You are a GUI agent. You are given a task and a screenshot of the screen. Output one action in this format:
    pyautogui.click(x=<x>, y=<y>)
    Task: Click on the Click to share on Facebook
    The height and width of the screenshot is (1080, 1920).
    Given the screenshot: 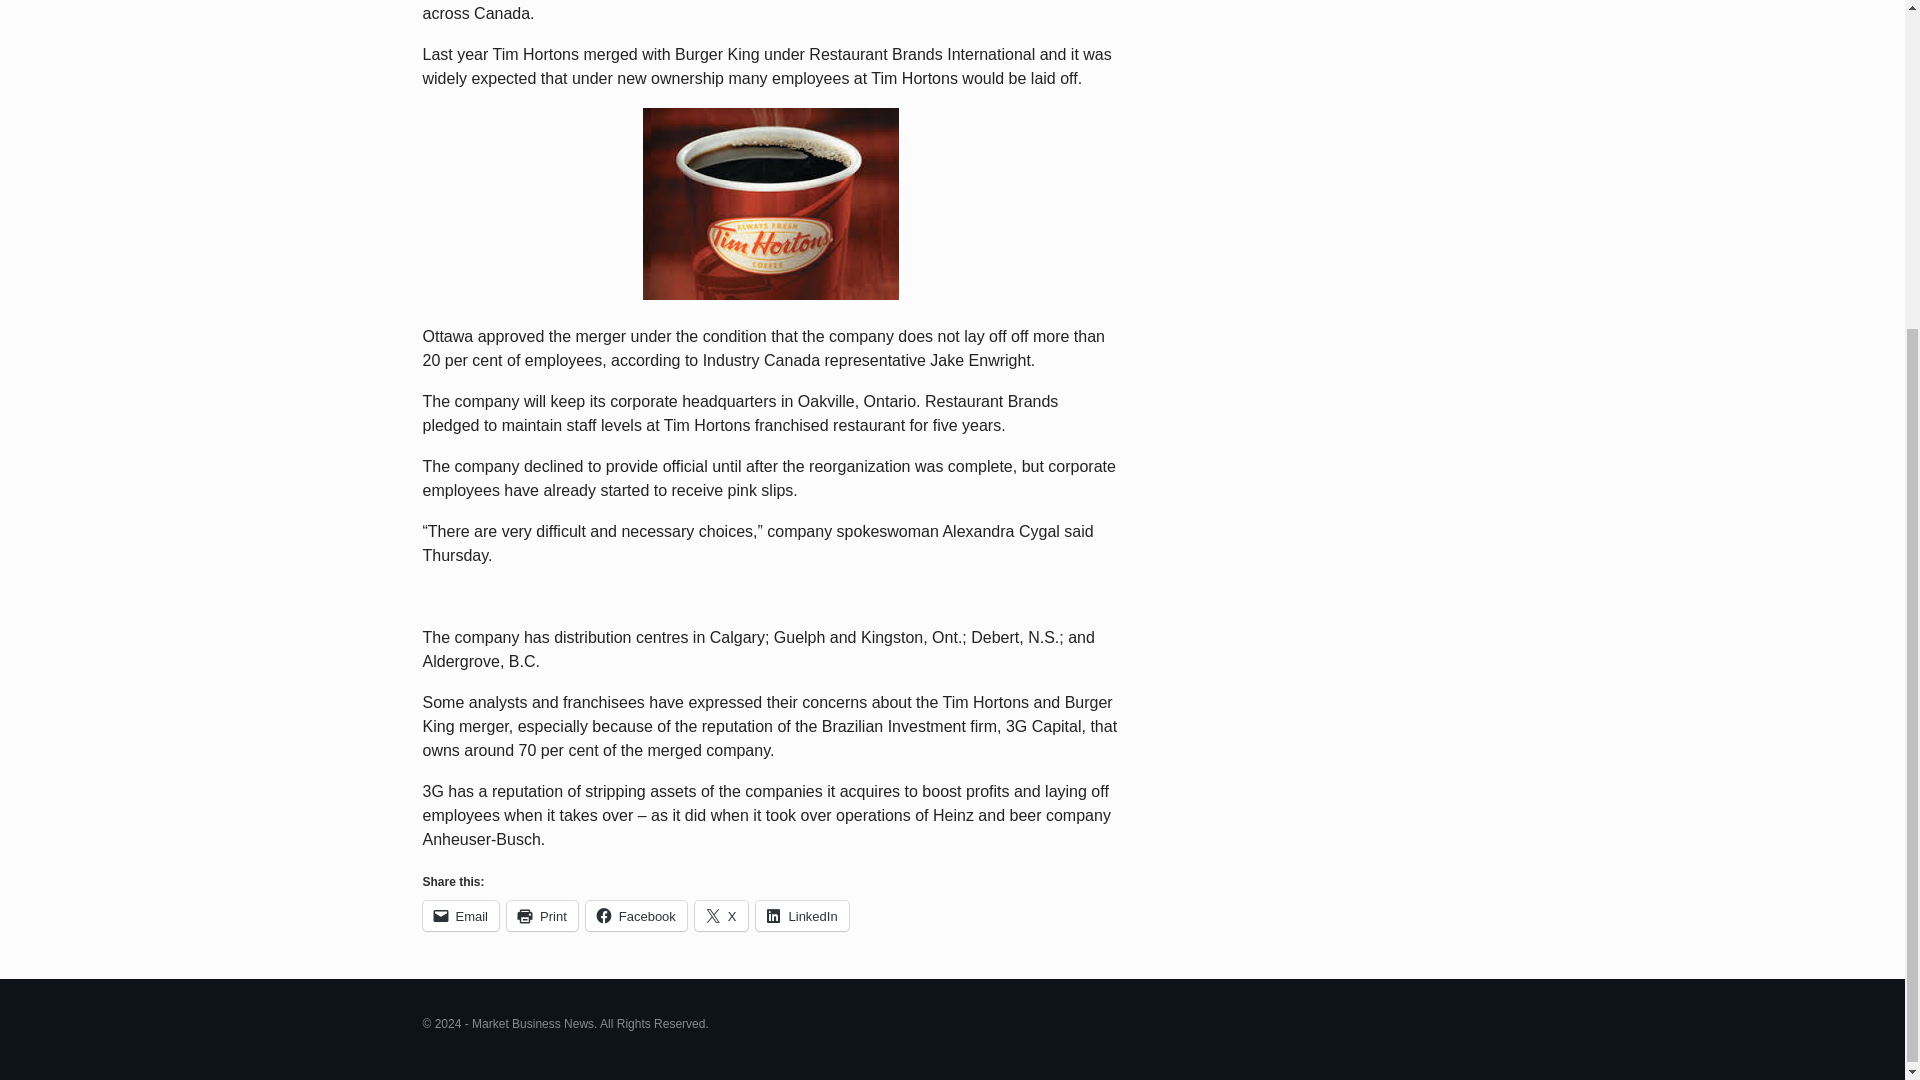 What is the action you would take?
    pyautogui.click(x=636, y=915)
    